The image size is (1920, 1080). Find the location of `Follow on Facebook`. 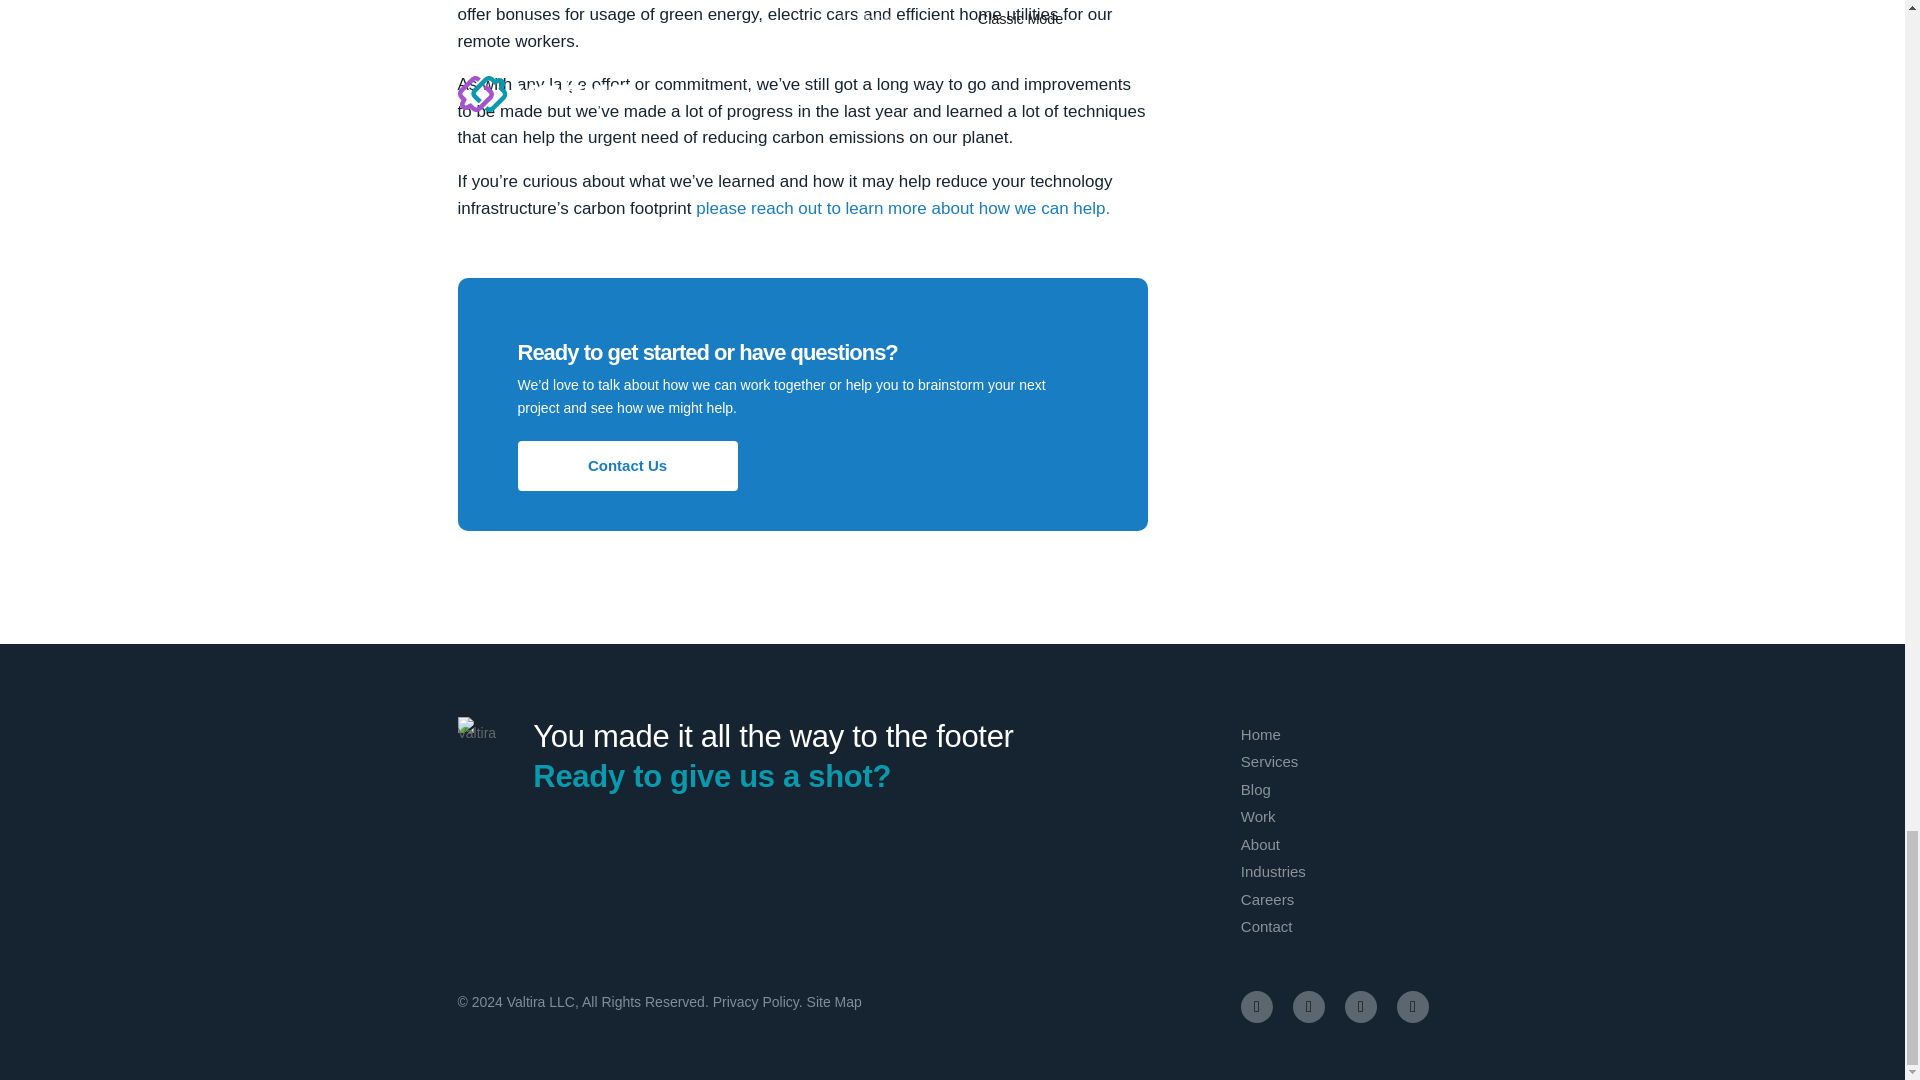

Follow on Facebook is located at coordinates (1256, 1006).